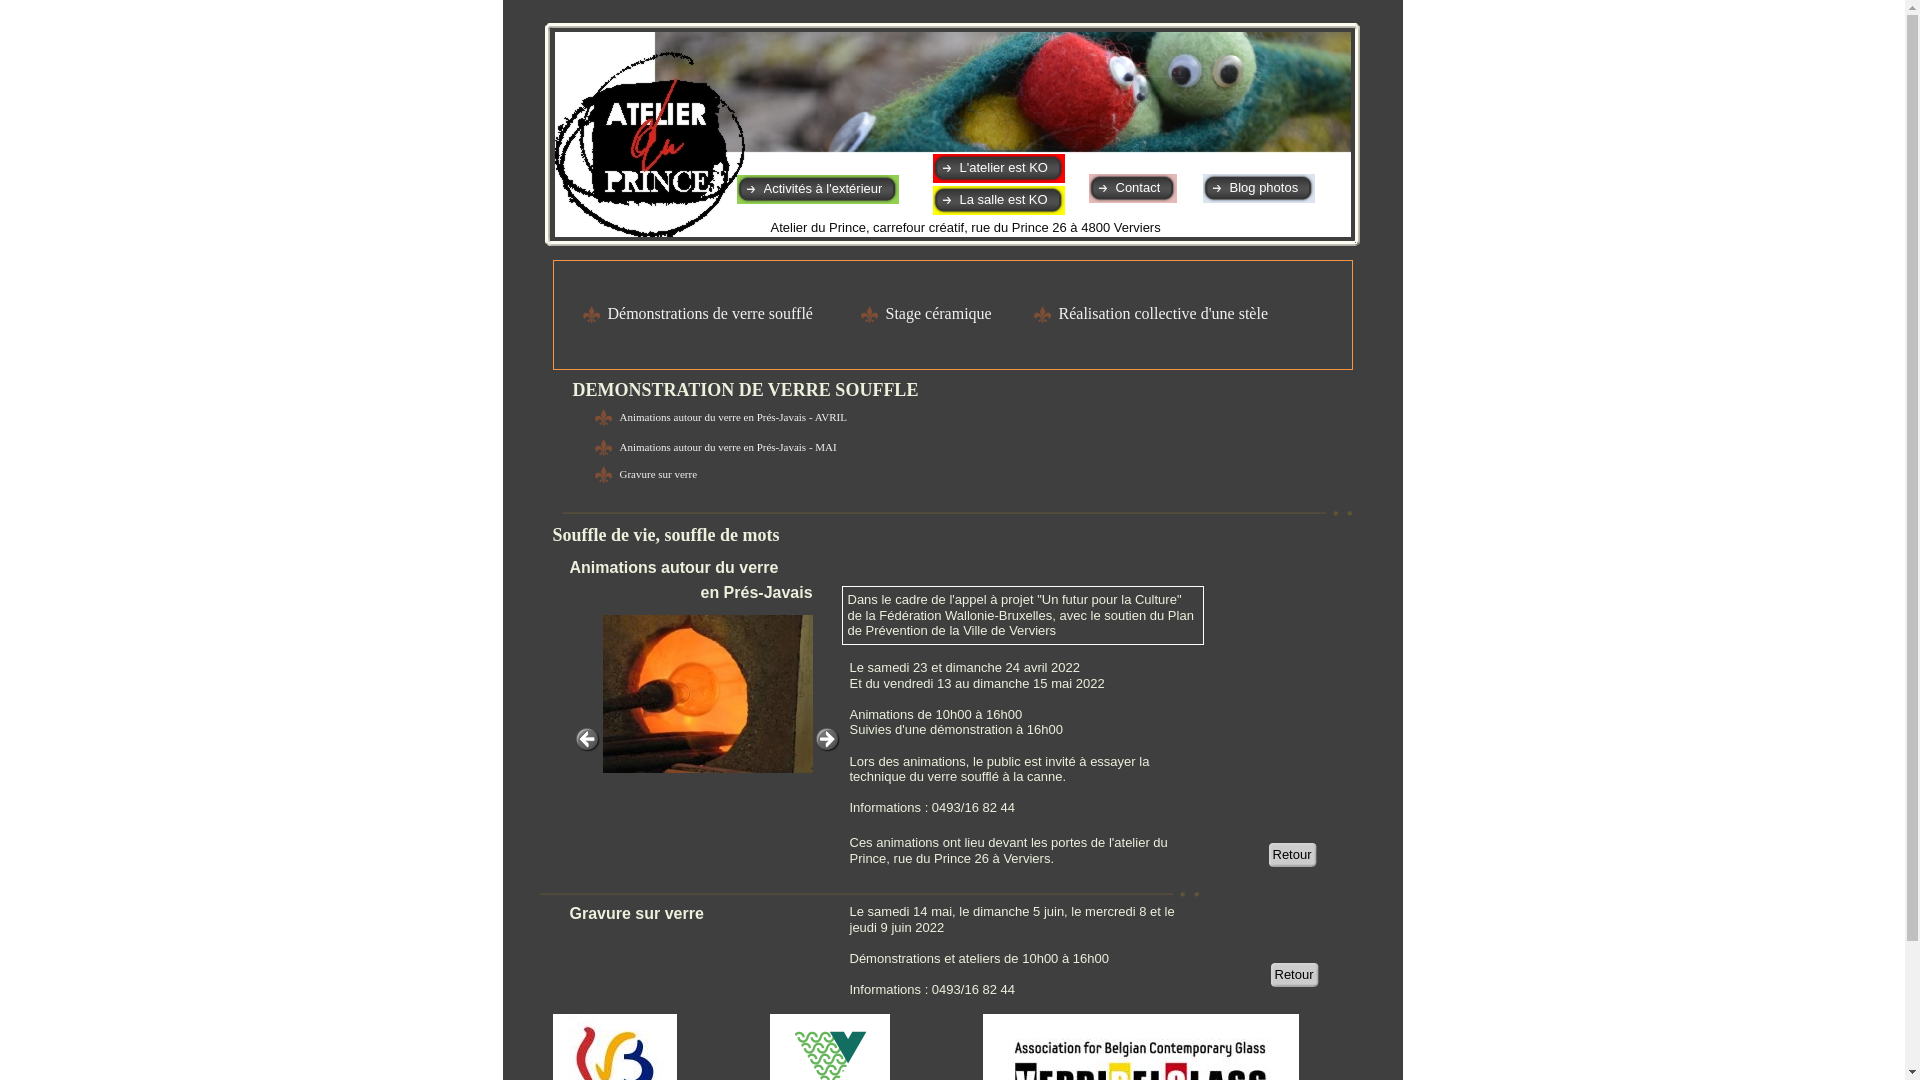 The width and height of the screenshot is (1920, 1080). Describe the element at coordinates (1138, 188) in the screenshot. I see `Contact` at that location.